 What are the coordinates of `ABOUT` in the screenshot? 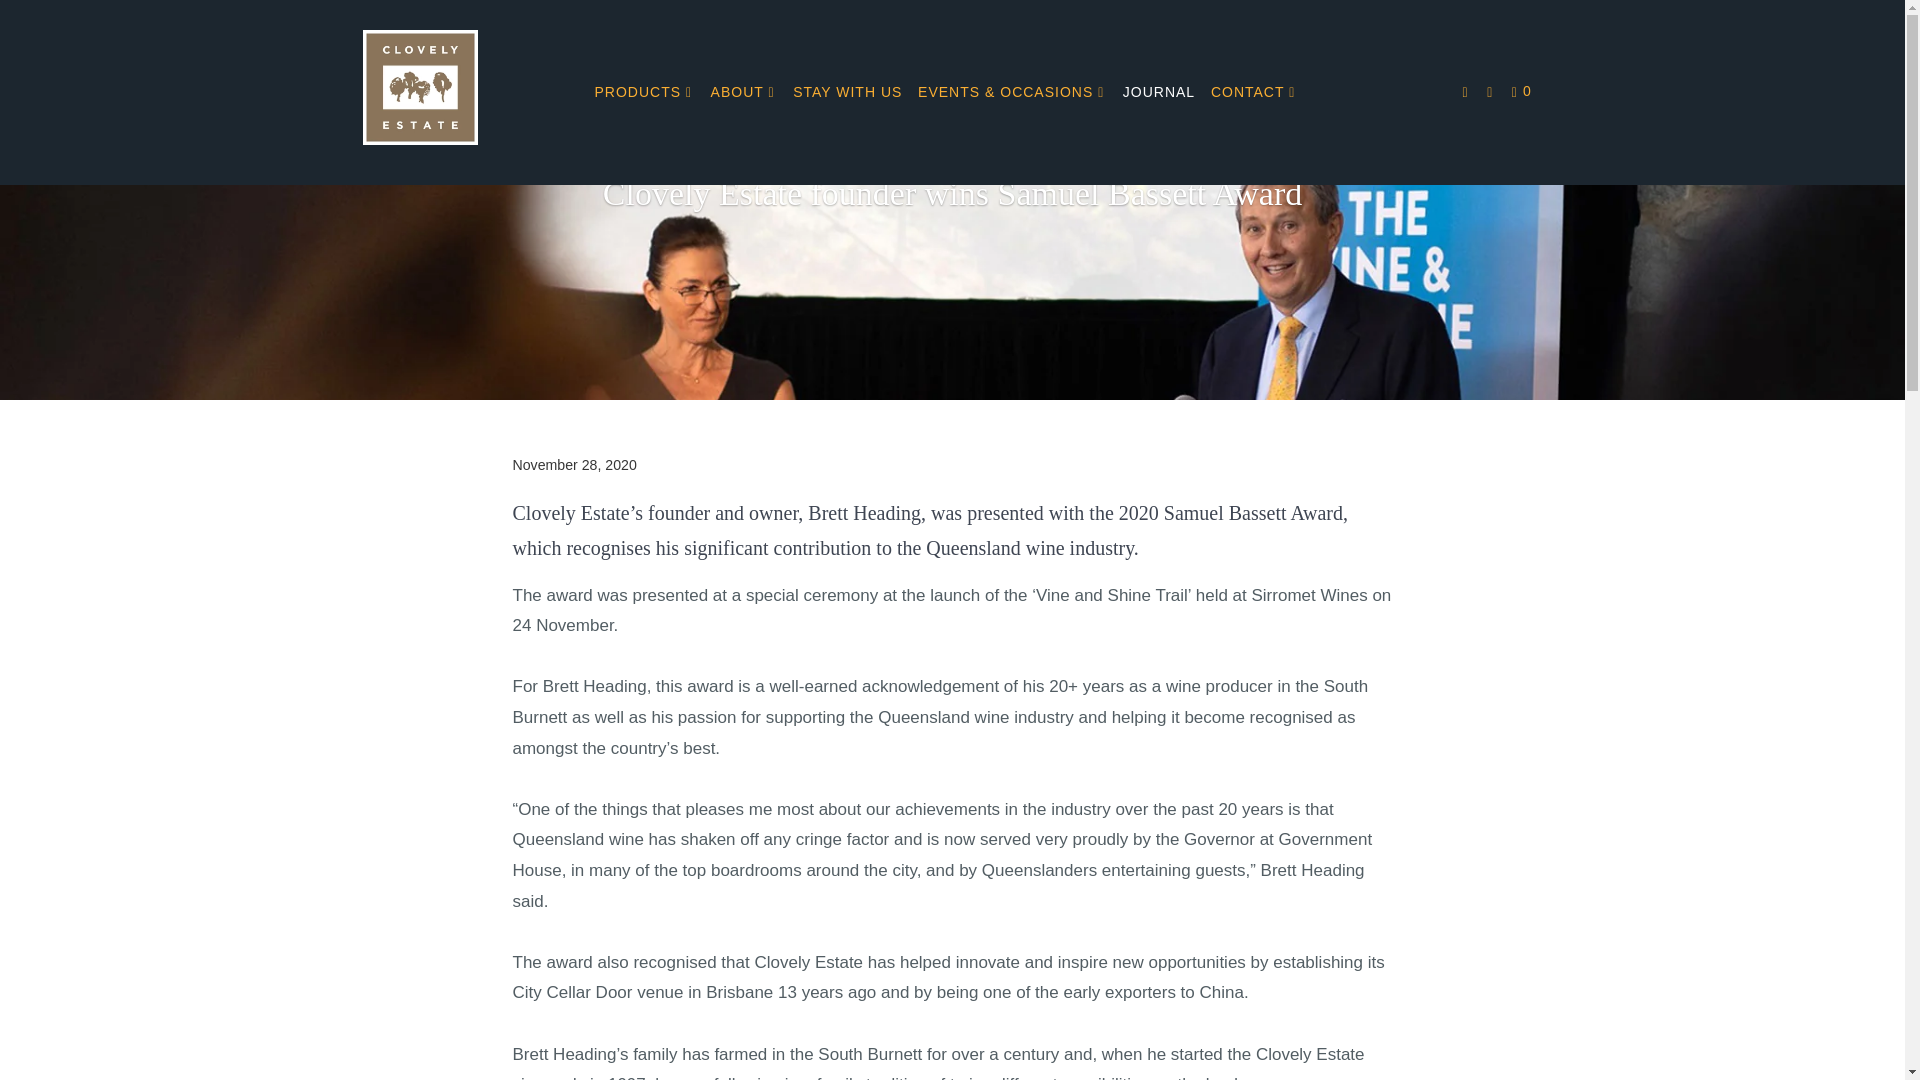 It's located at (744, 92).